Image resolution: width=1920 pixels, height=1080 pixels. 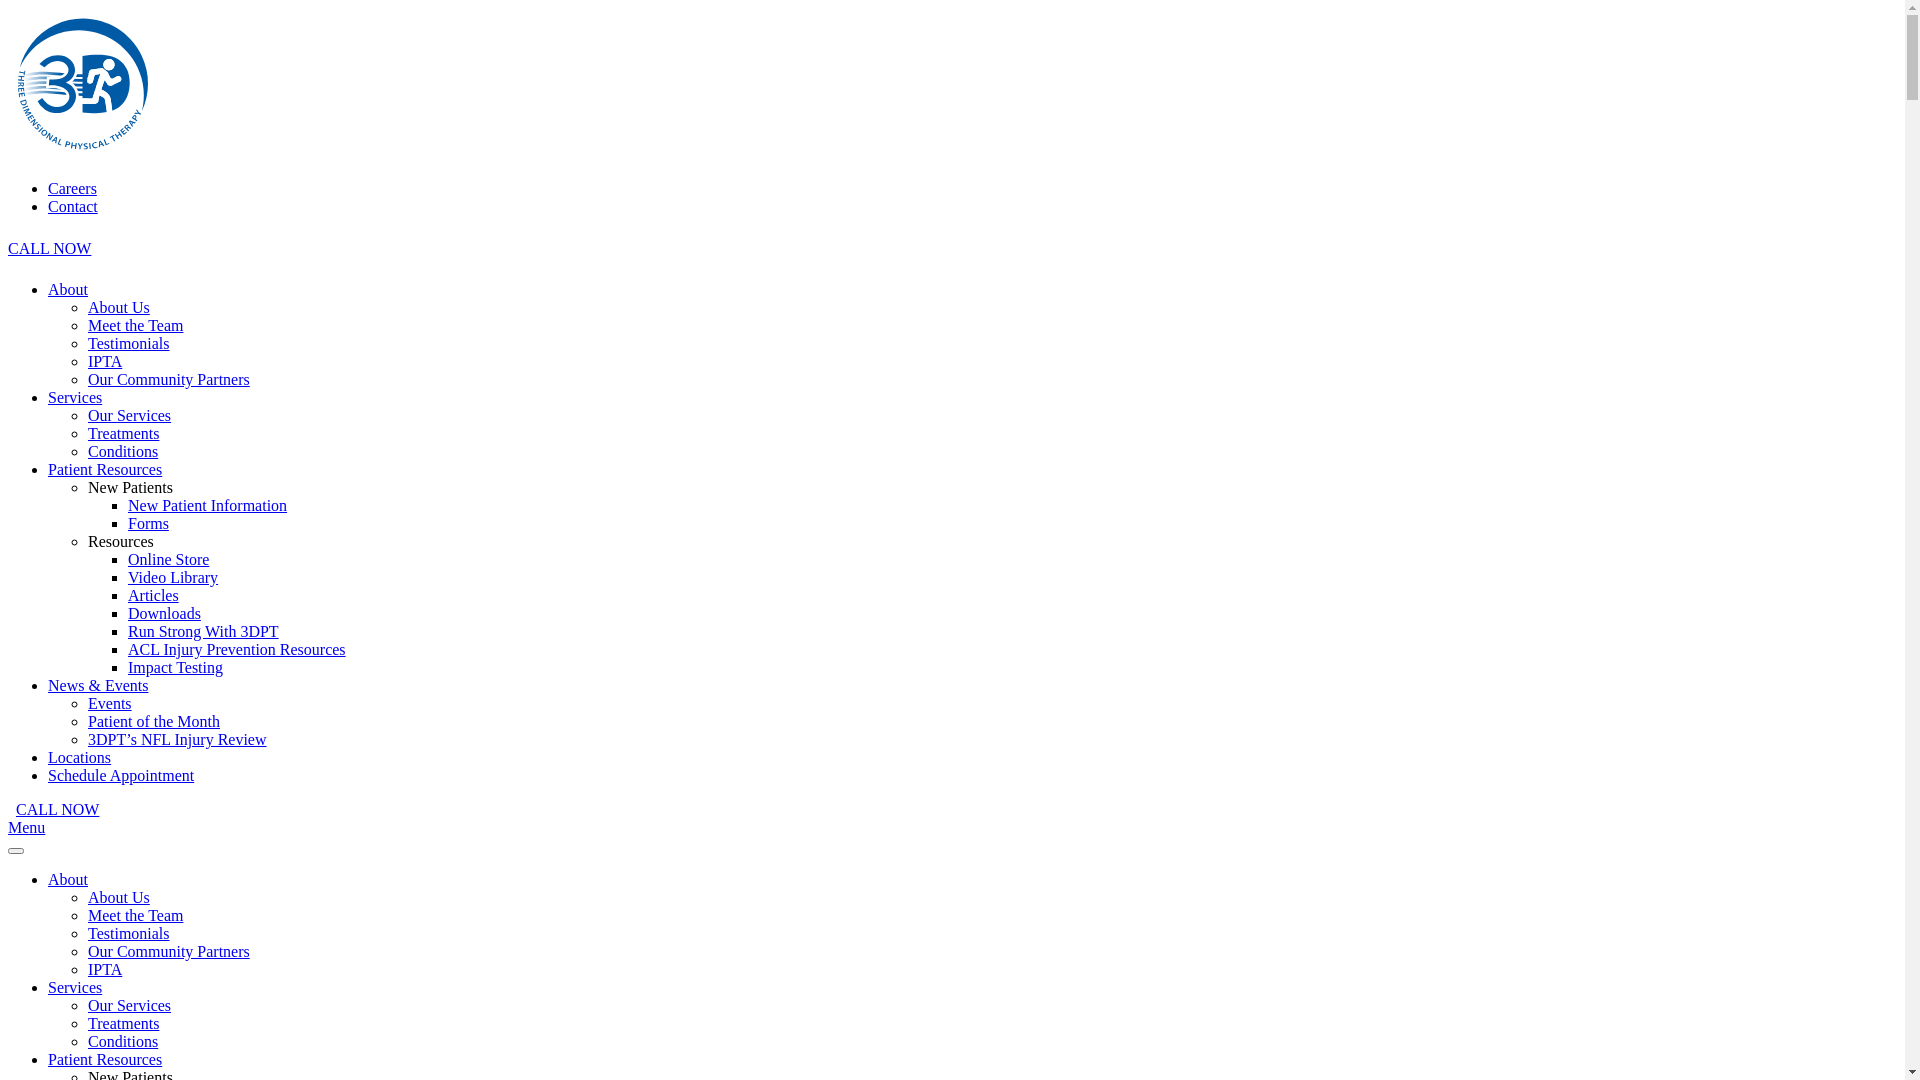 What do you see at coordinates (129, 344) in the screenshot?
I see `Testimonials` at bounding box center [129, 344].